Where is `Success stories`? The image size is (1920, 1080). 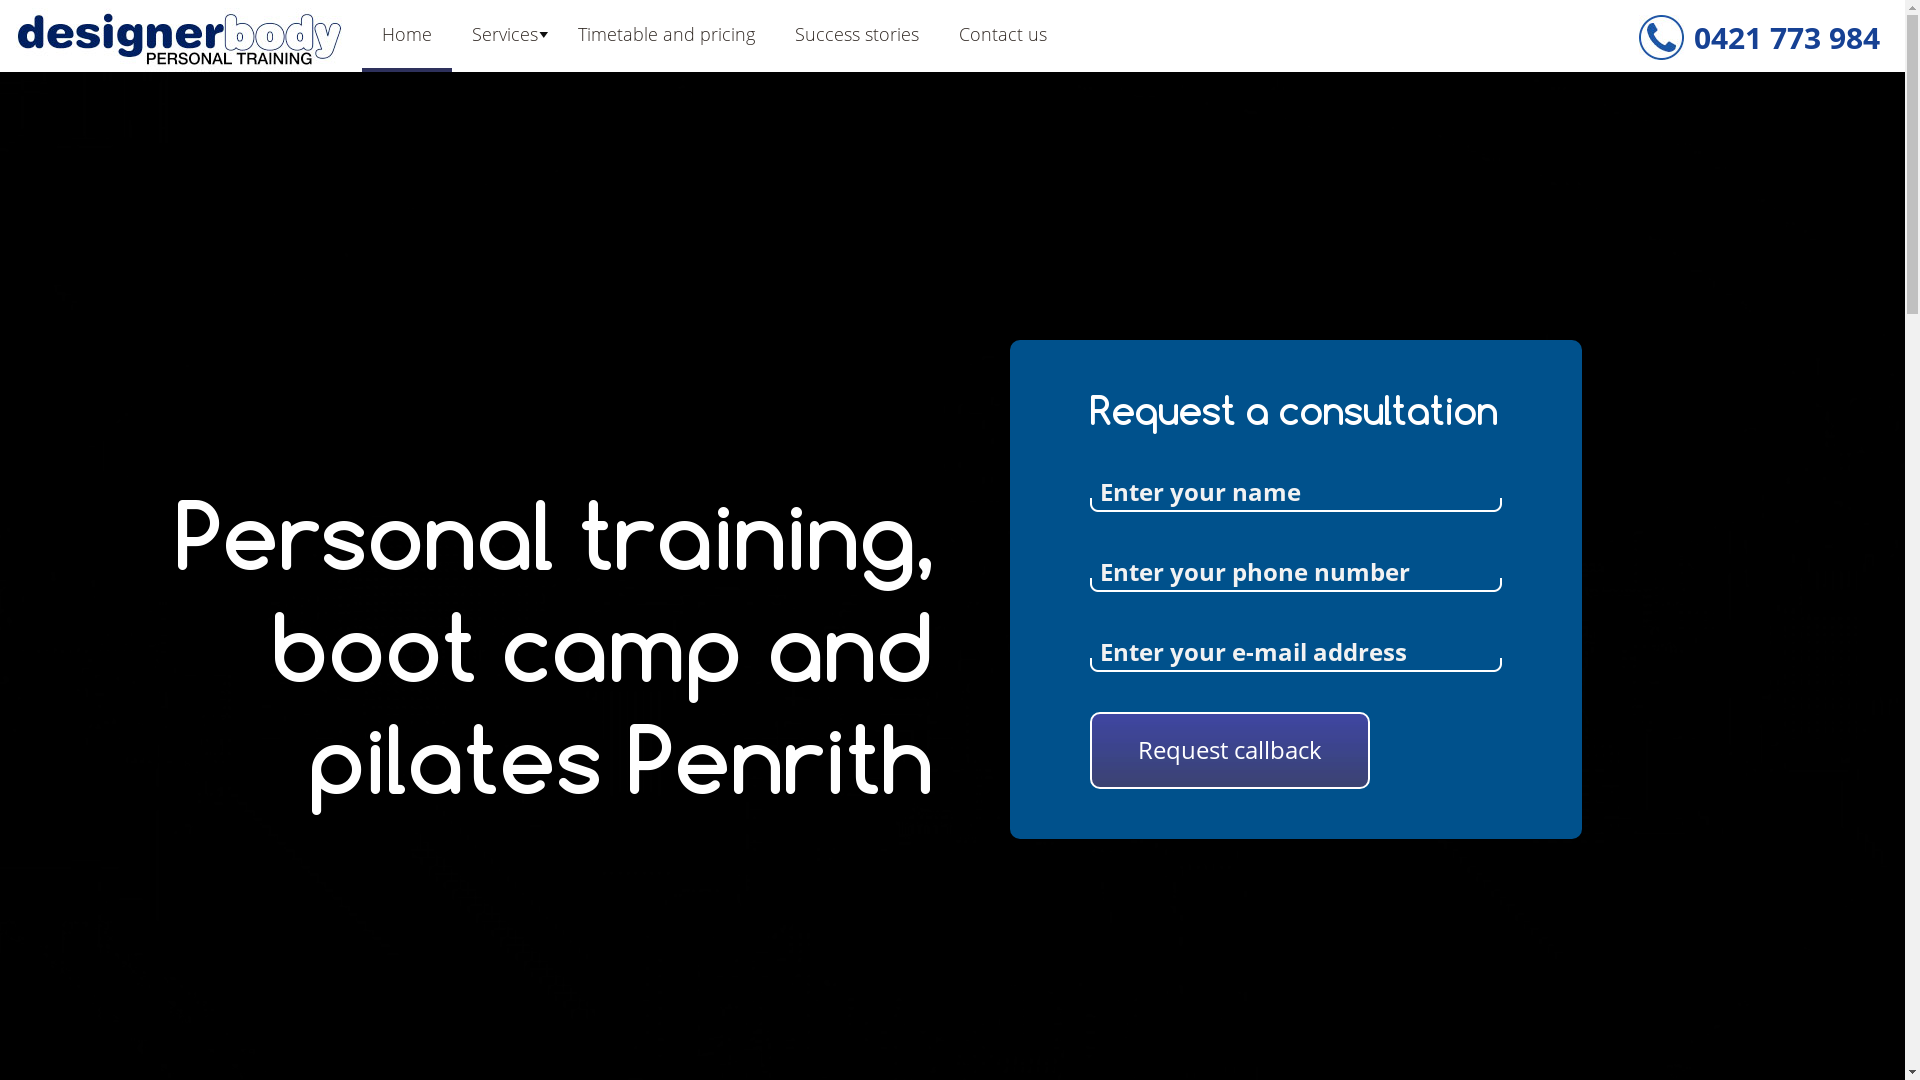
Success stories is located at coordinates (857, 34).